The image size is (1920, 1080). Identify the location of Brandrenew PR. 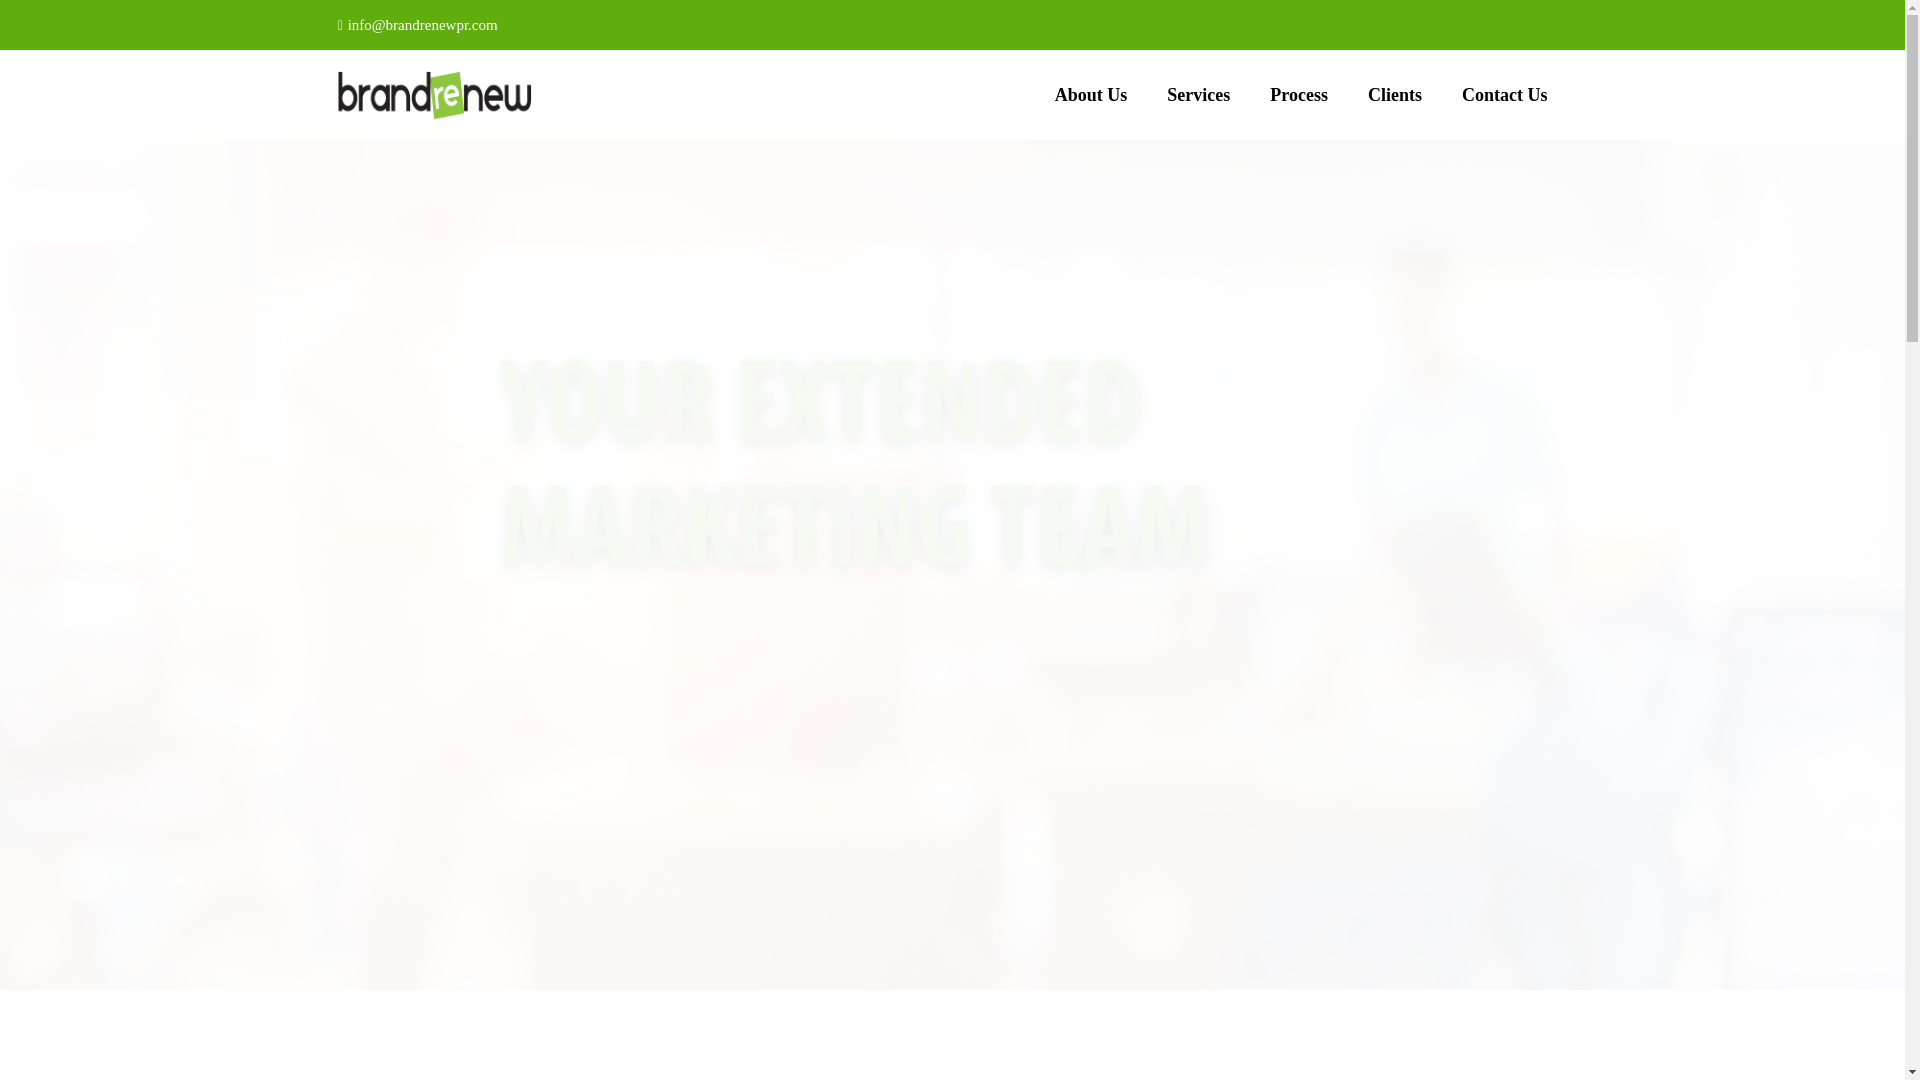
(435, 96).